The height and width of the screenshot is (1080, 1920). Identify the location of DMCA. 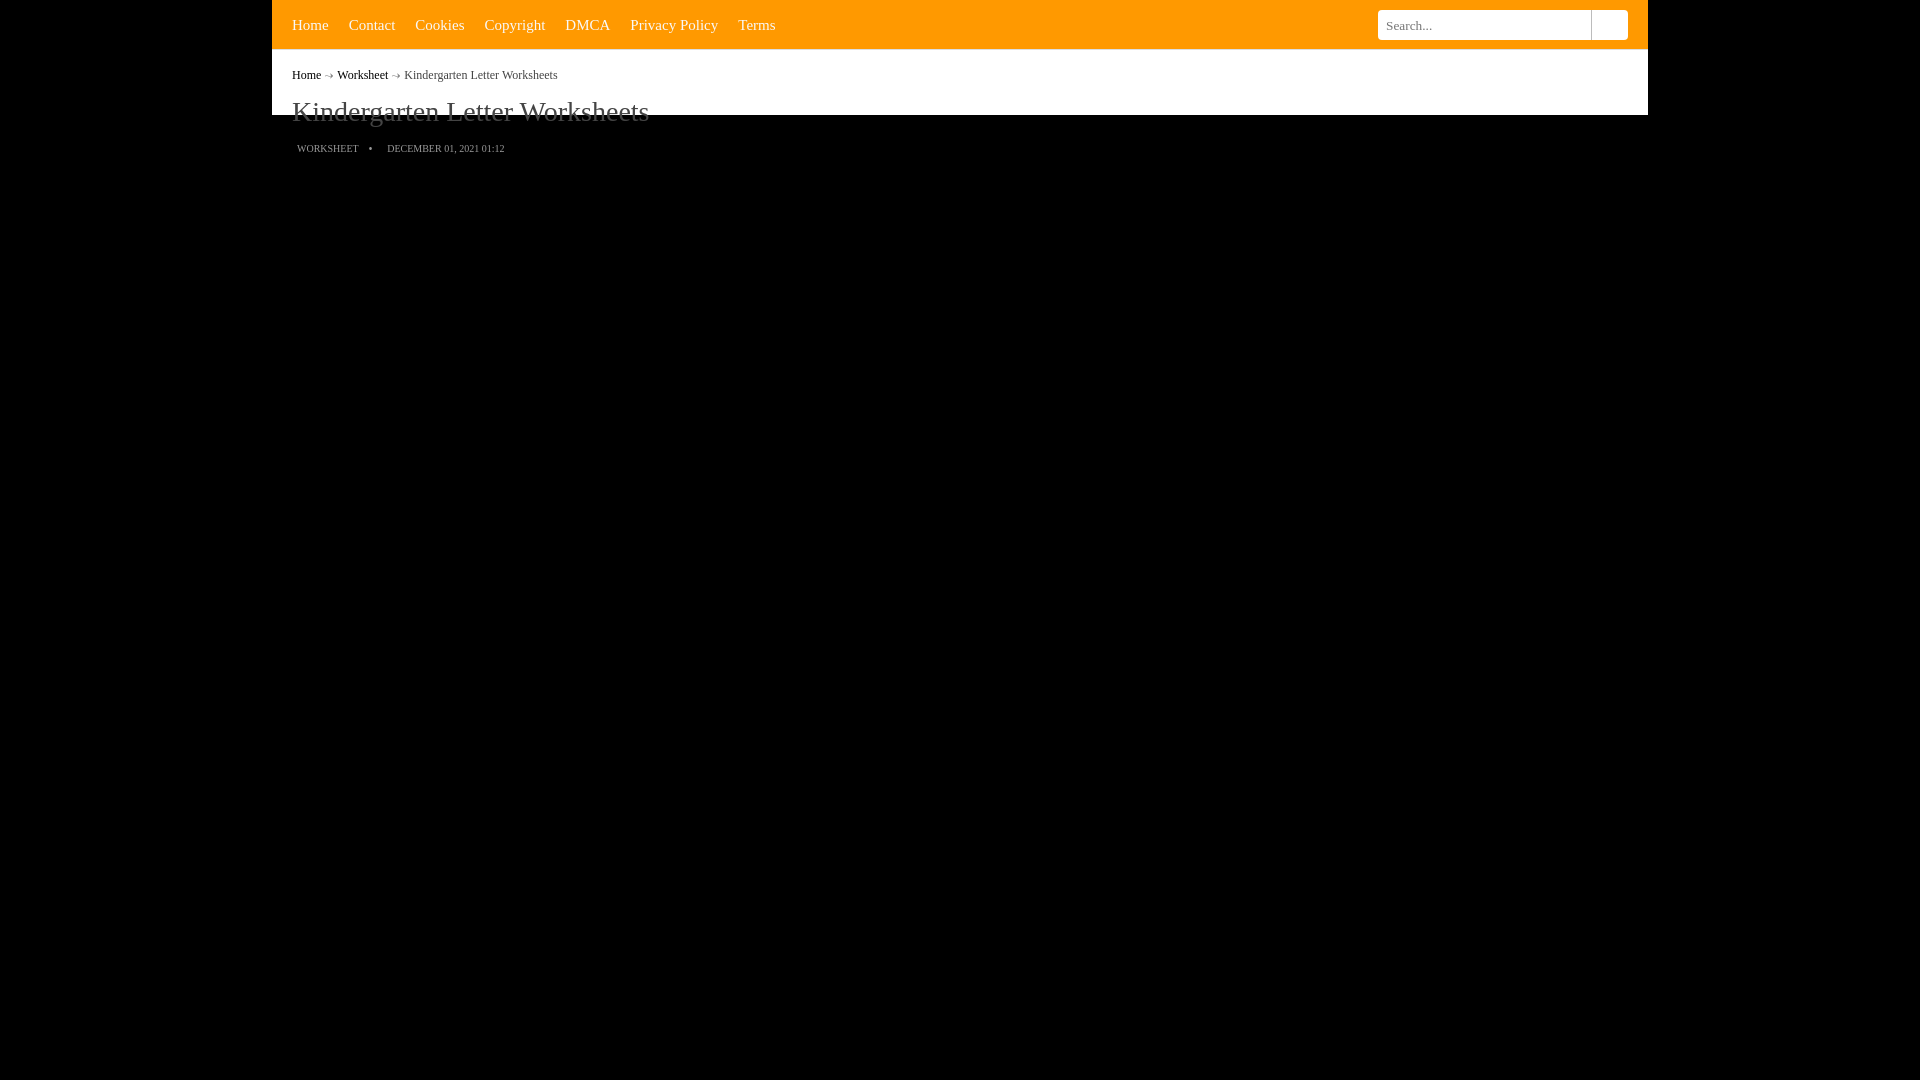
(587, 24).